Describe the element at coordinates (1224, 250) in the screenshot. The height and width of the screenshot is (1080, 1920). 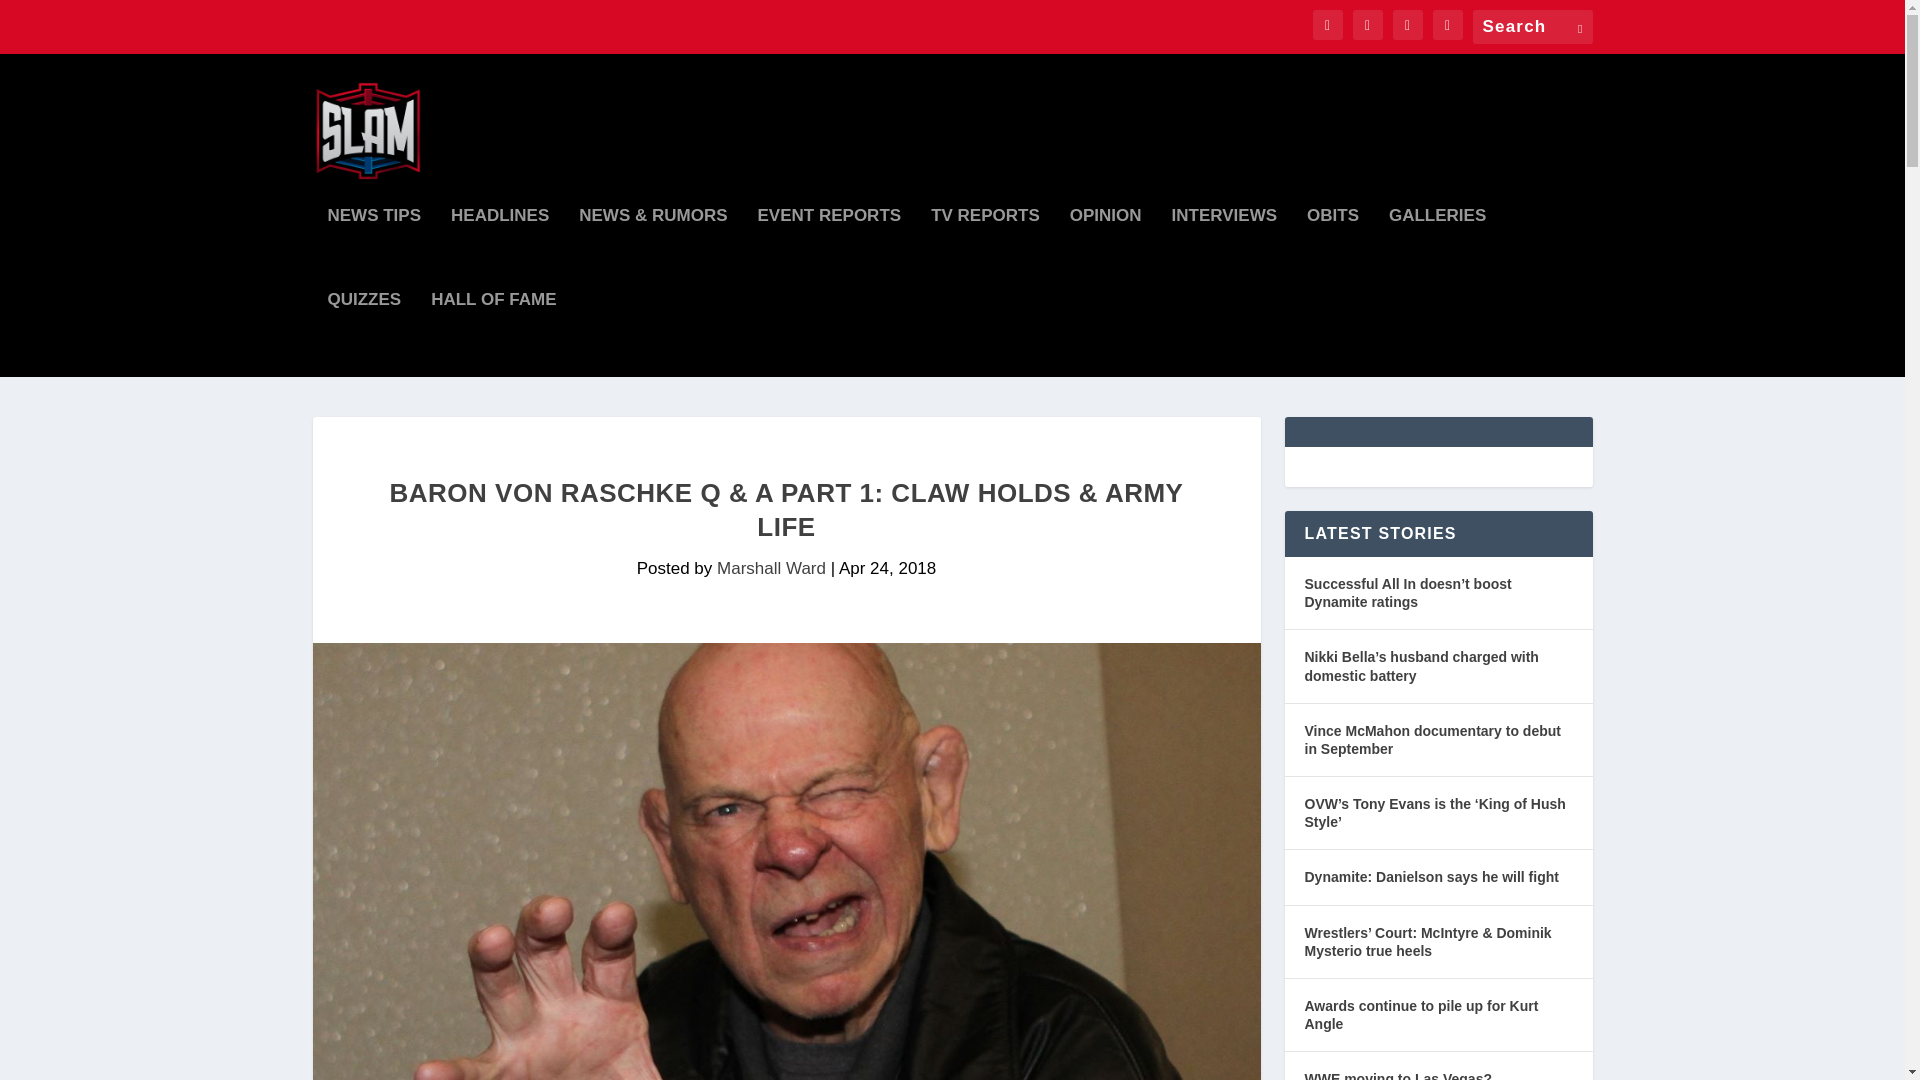
I see `INTERVIEWS` at that location.